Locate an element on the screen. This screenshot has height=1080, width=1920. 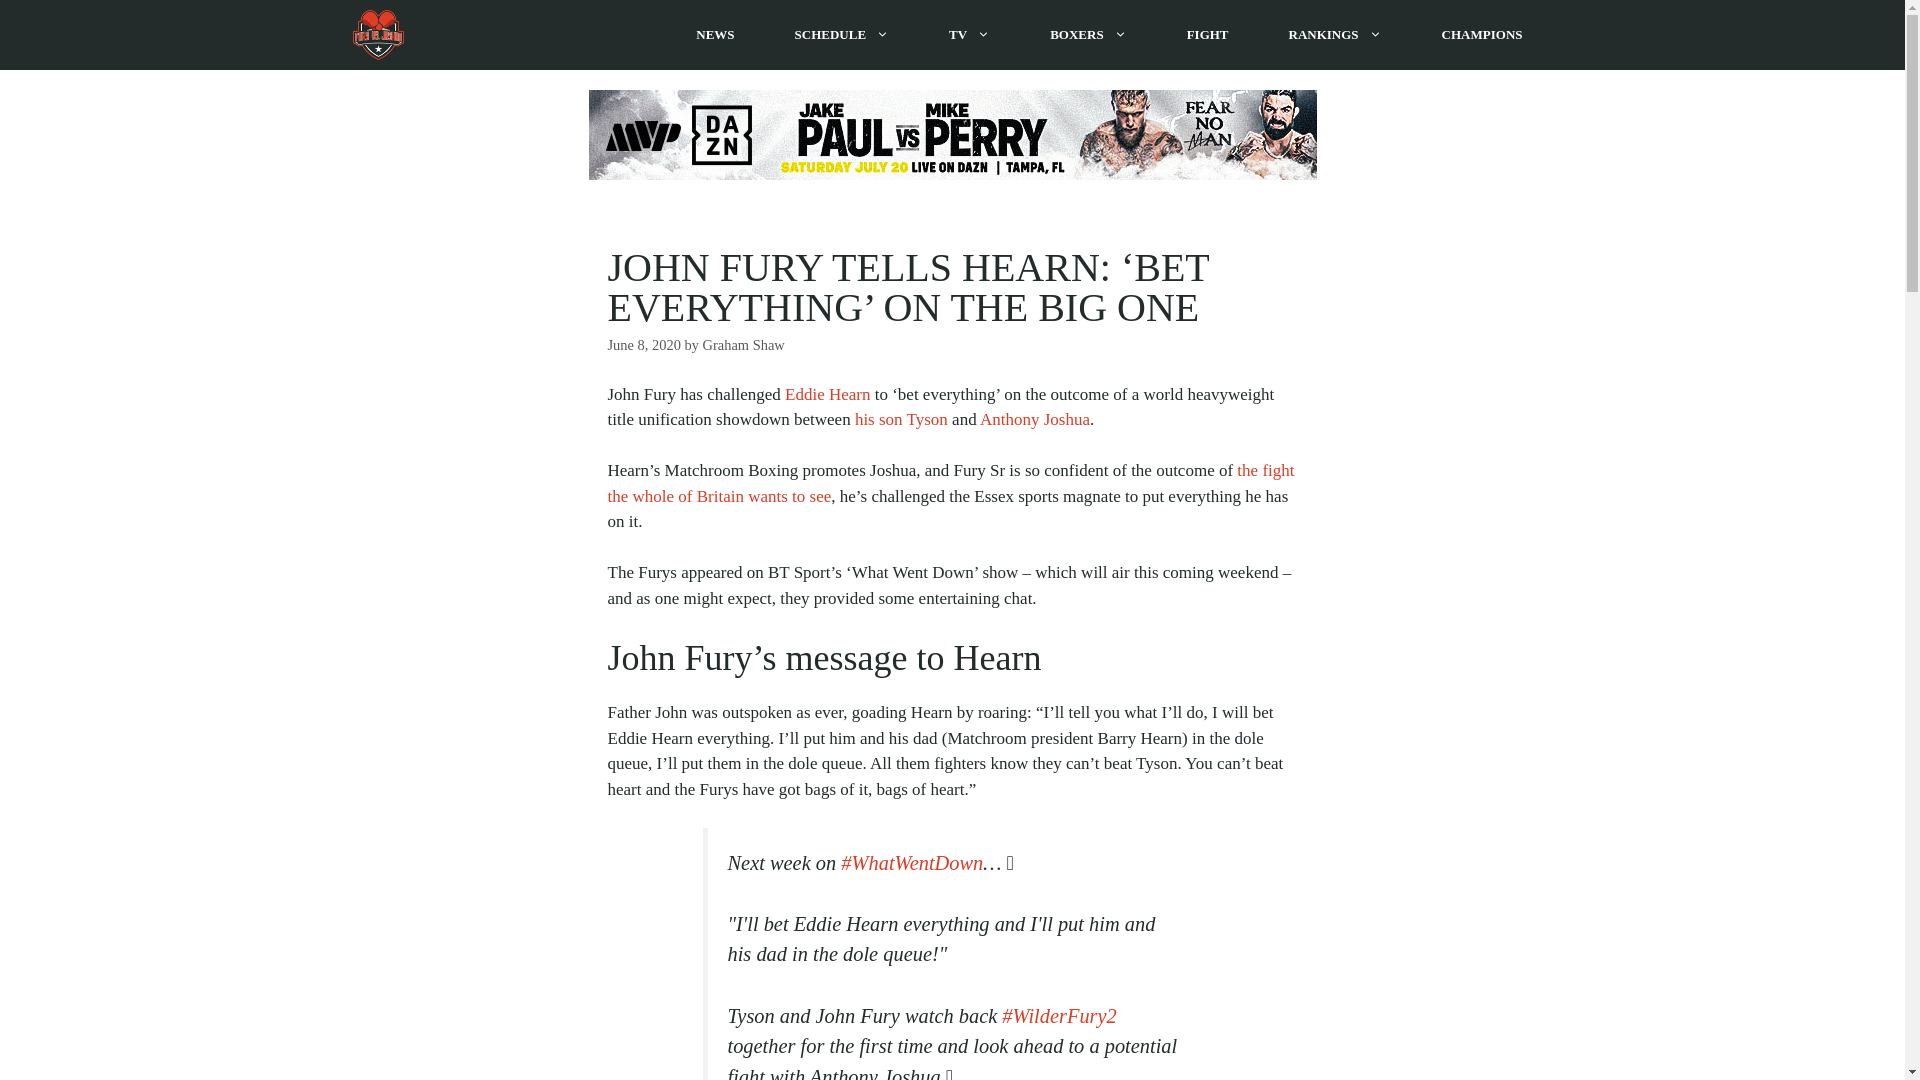
RANKINGS is located at coordinates (1335, 35).